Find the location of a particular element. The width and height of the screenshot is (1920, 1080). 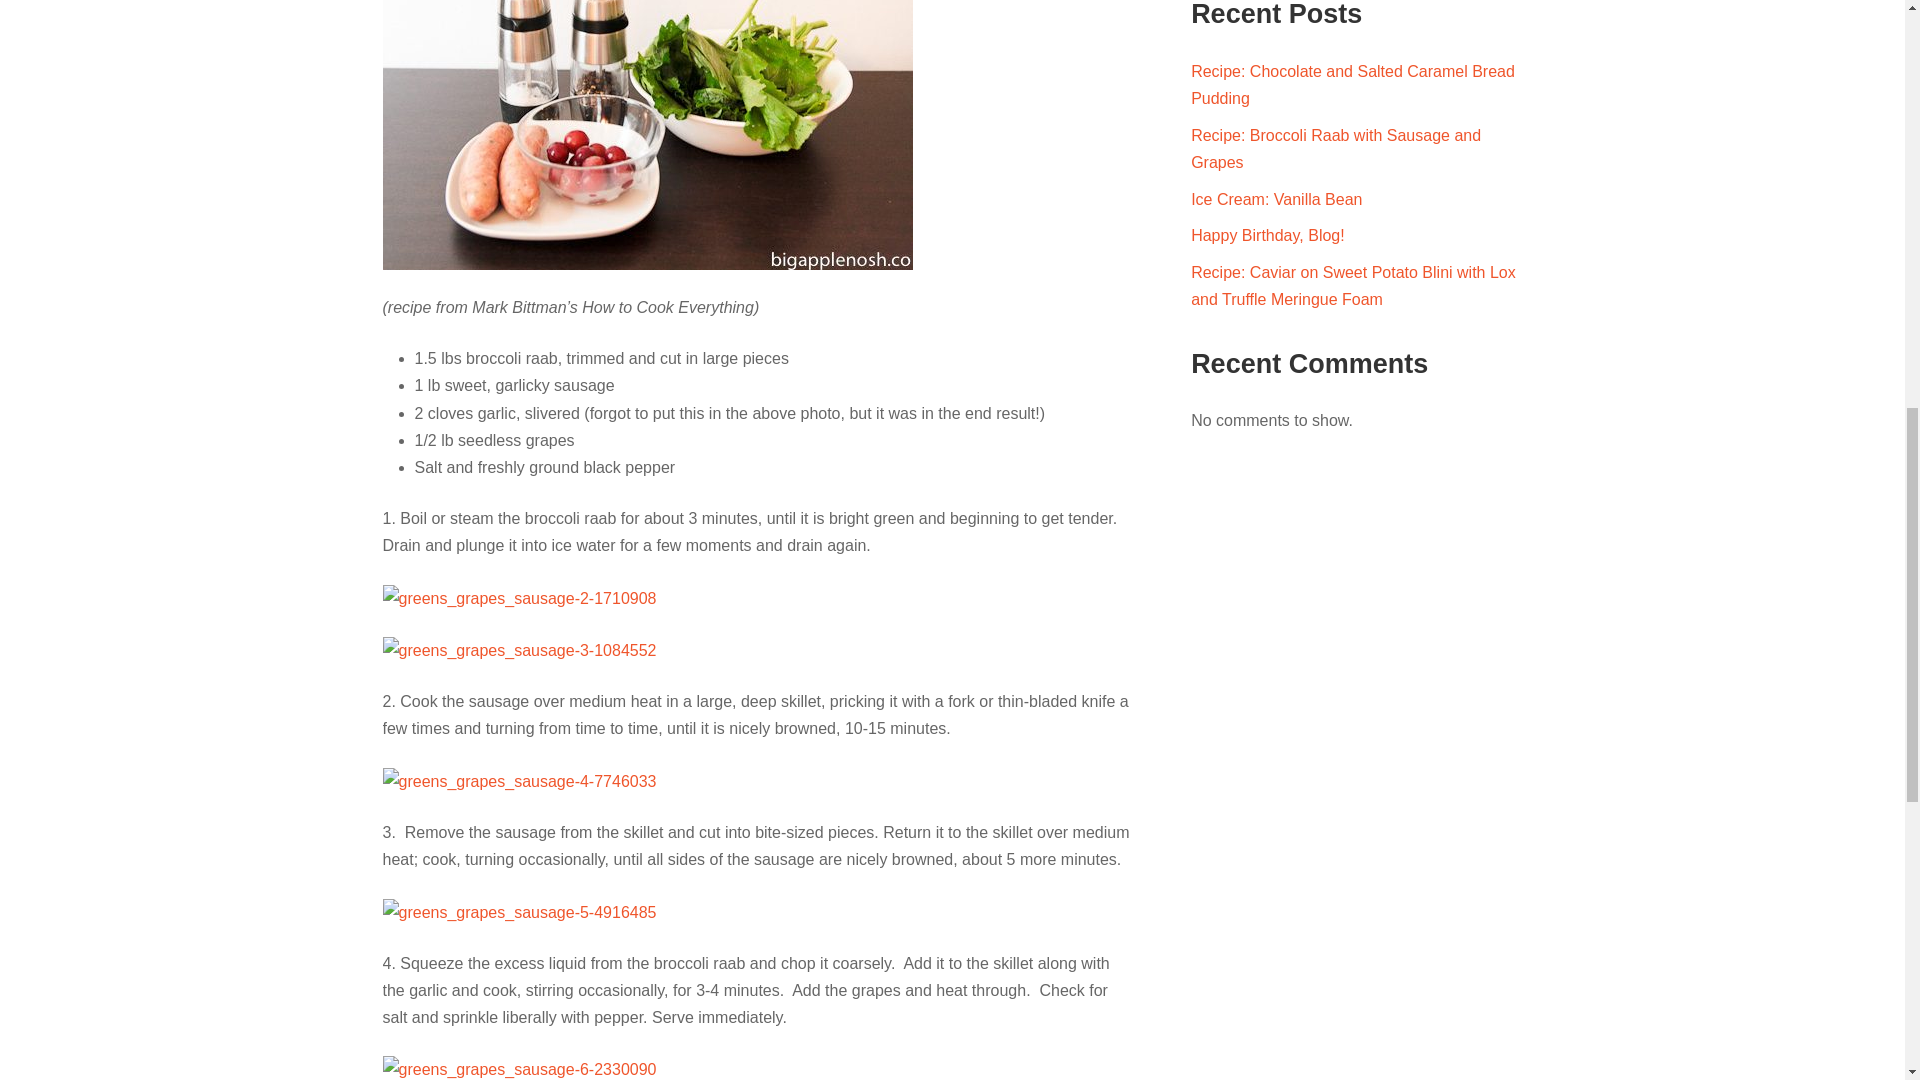

Happy Birthday, Blog! is located at coordinates (1268, 235).